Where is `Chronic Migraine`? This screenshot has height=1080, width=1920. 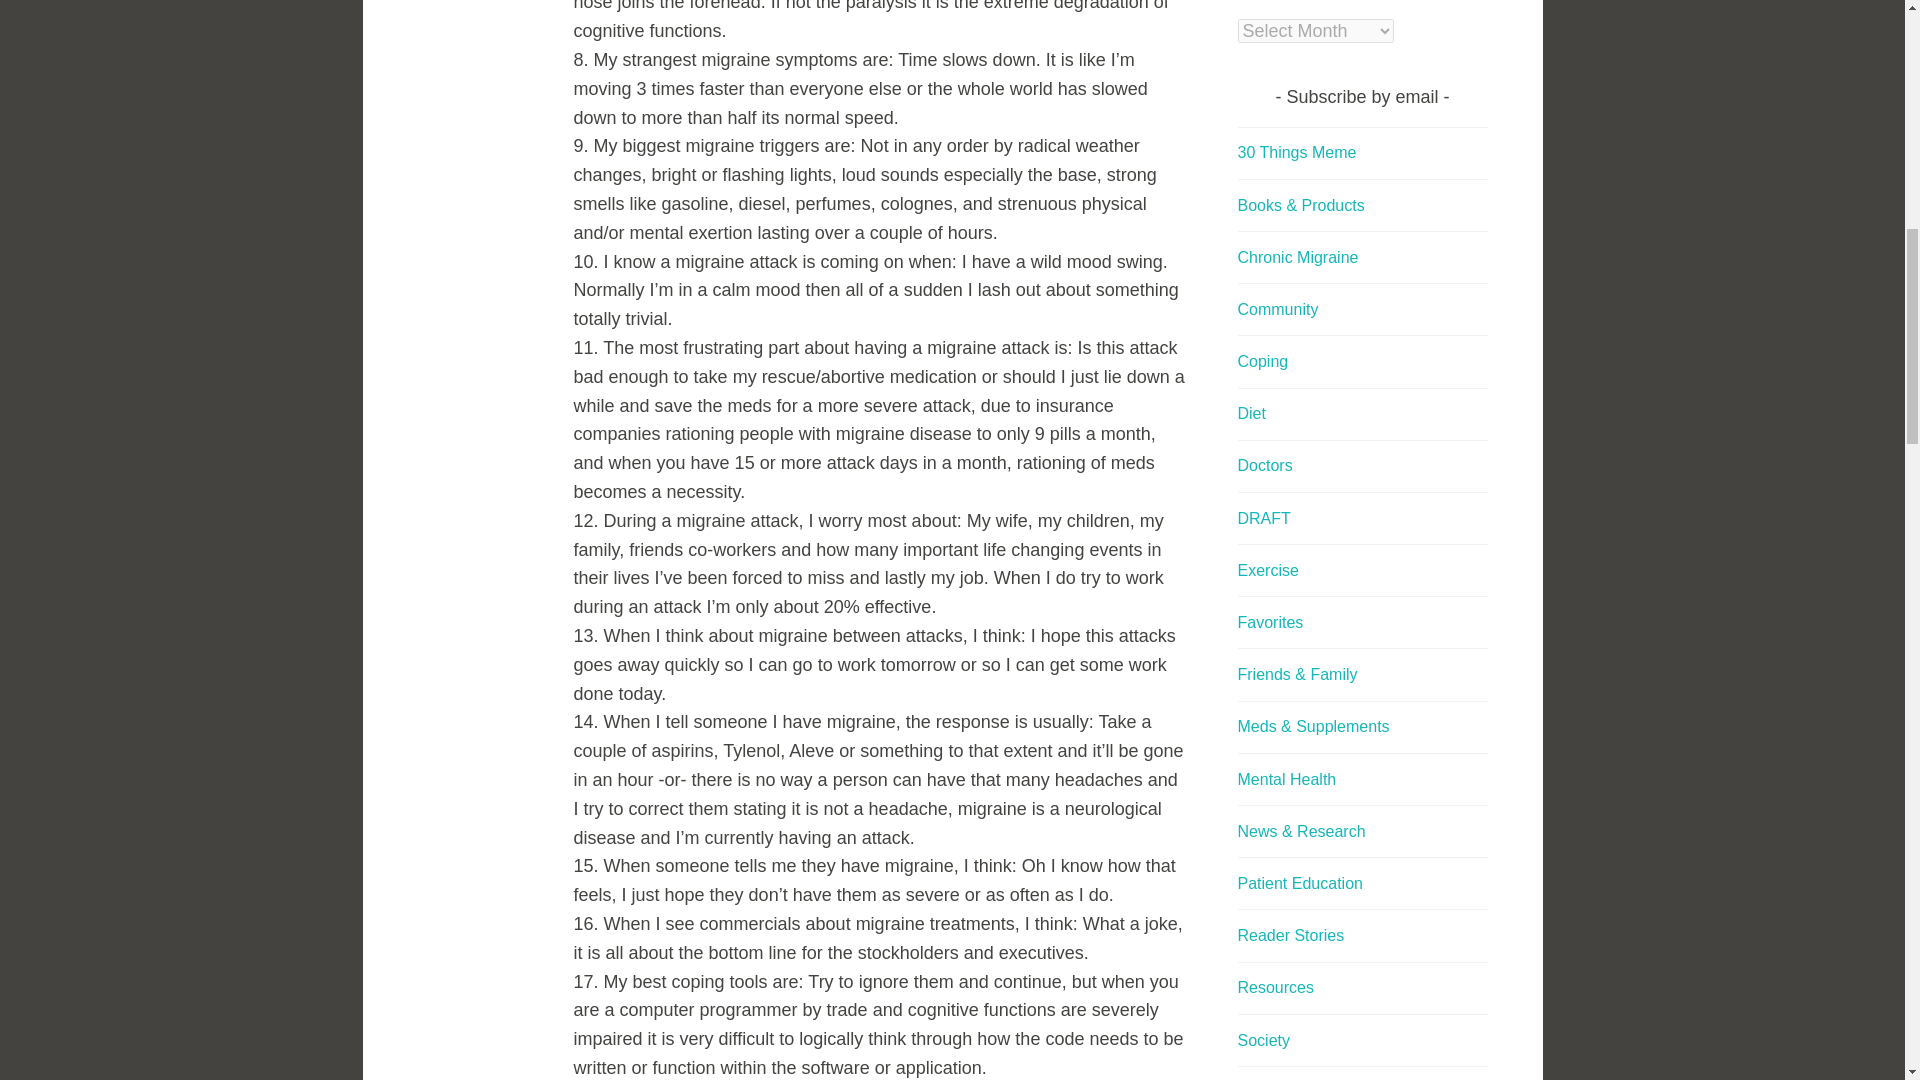
Chronic Migraine is located at coordinates (1298, 257).